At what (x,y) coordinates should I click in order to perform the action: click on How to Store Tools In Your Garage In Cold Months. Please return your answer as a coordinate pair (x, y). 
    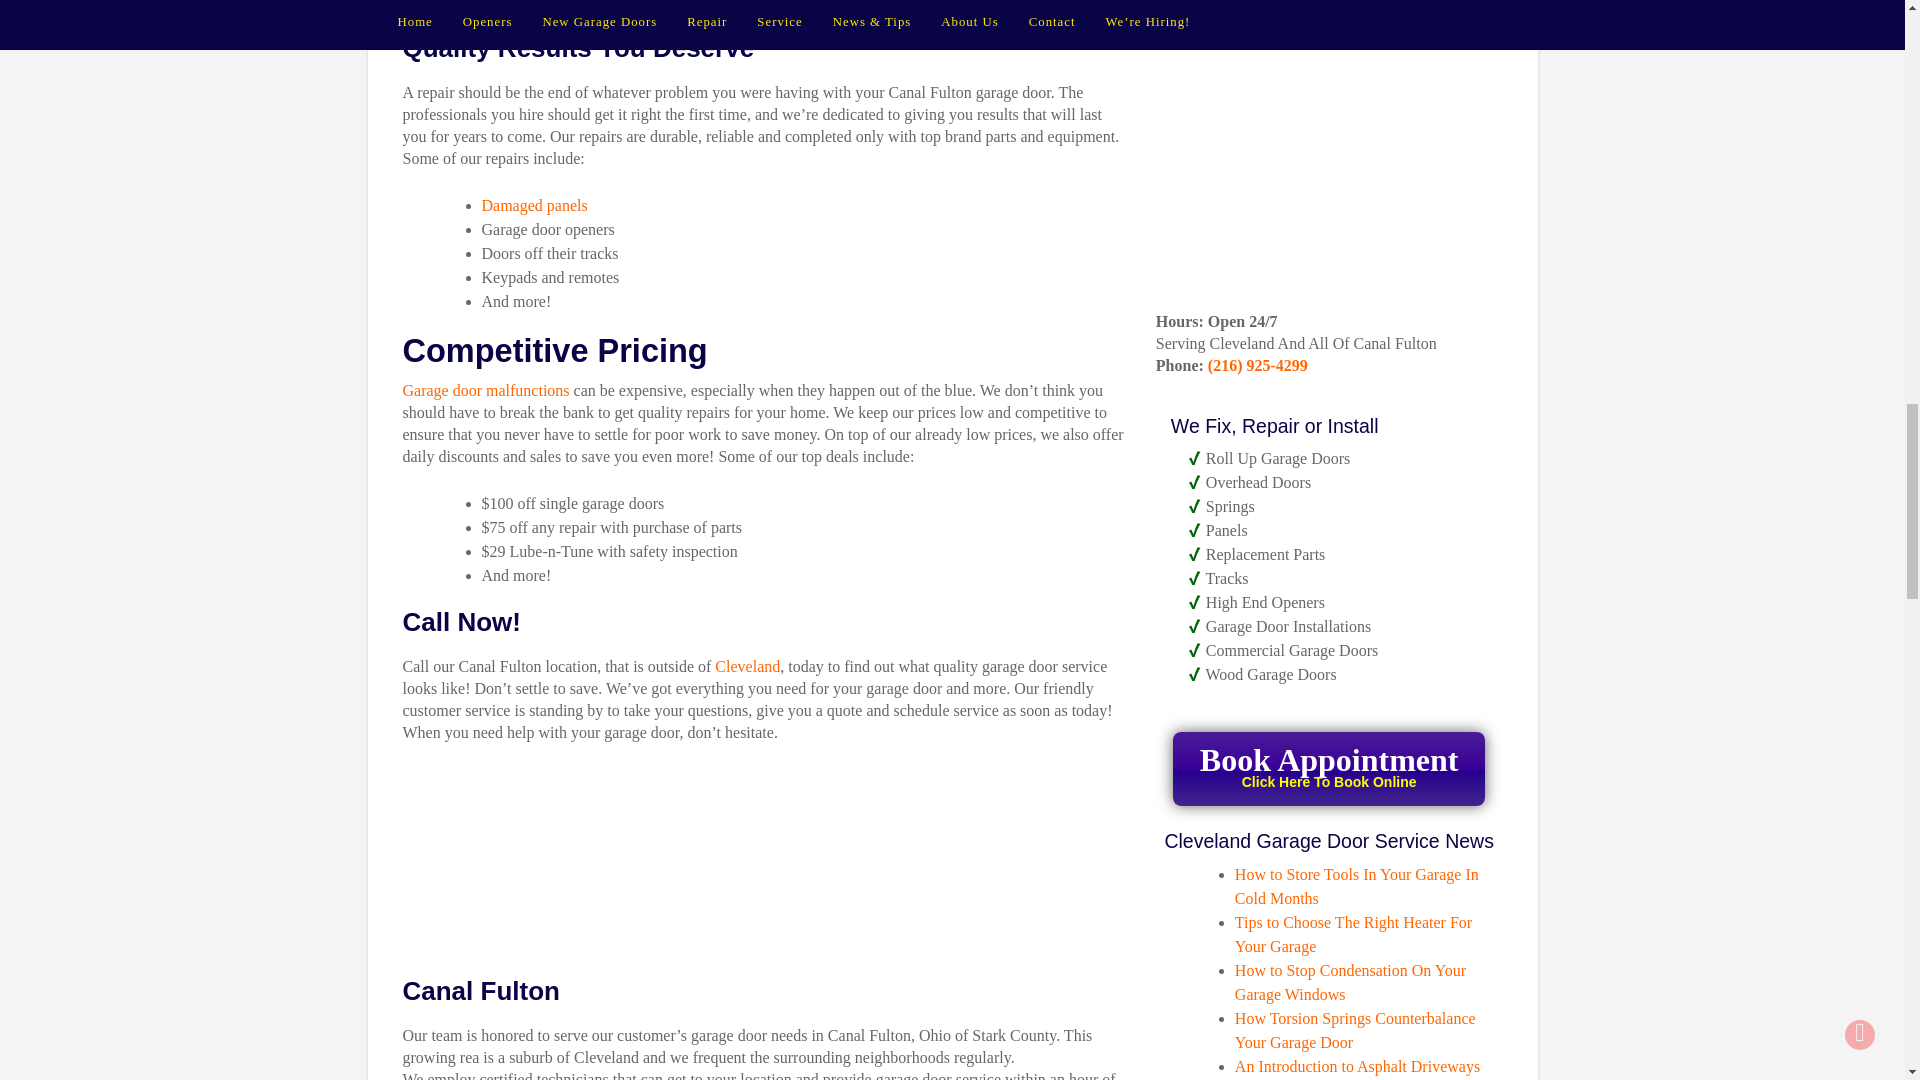
    Looking at the image, I should click on (1356, 886).